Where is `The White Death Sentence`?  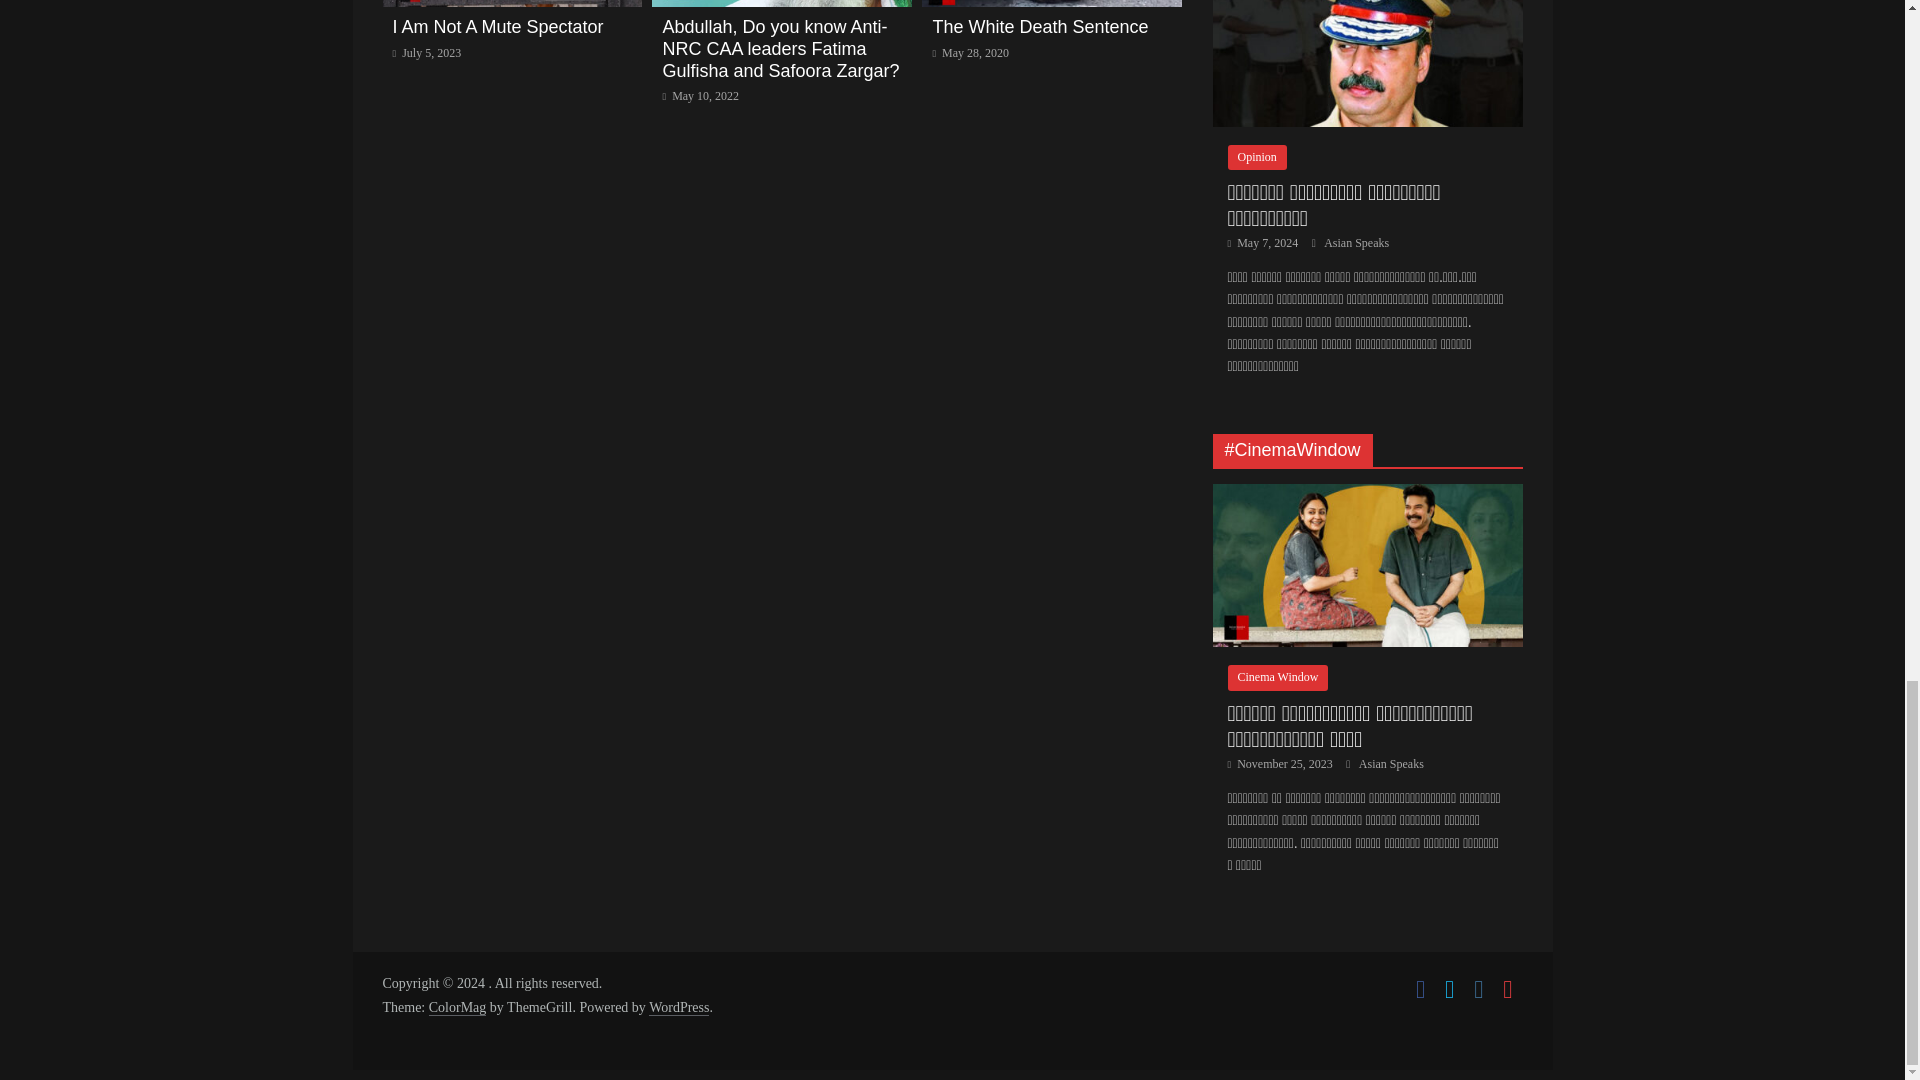
The White Death Sentence is located at coordinates (1040, 26).